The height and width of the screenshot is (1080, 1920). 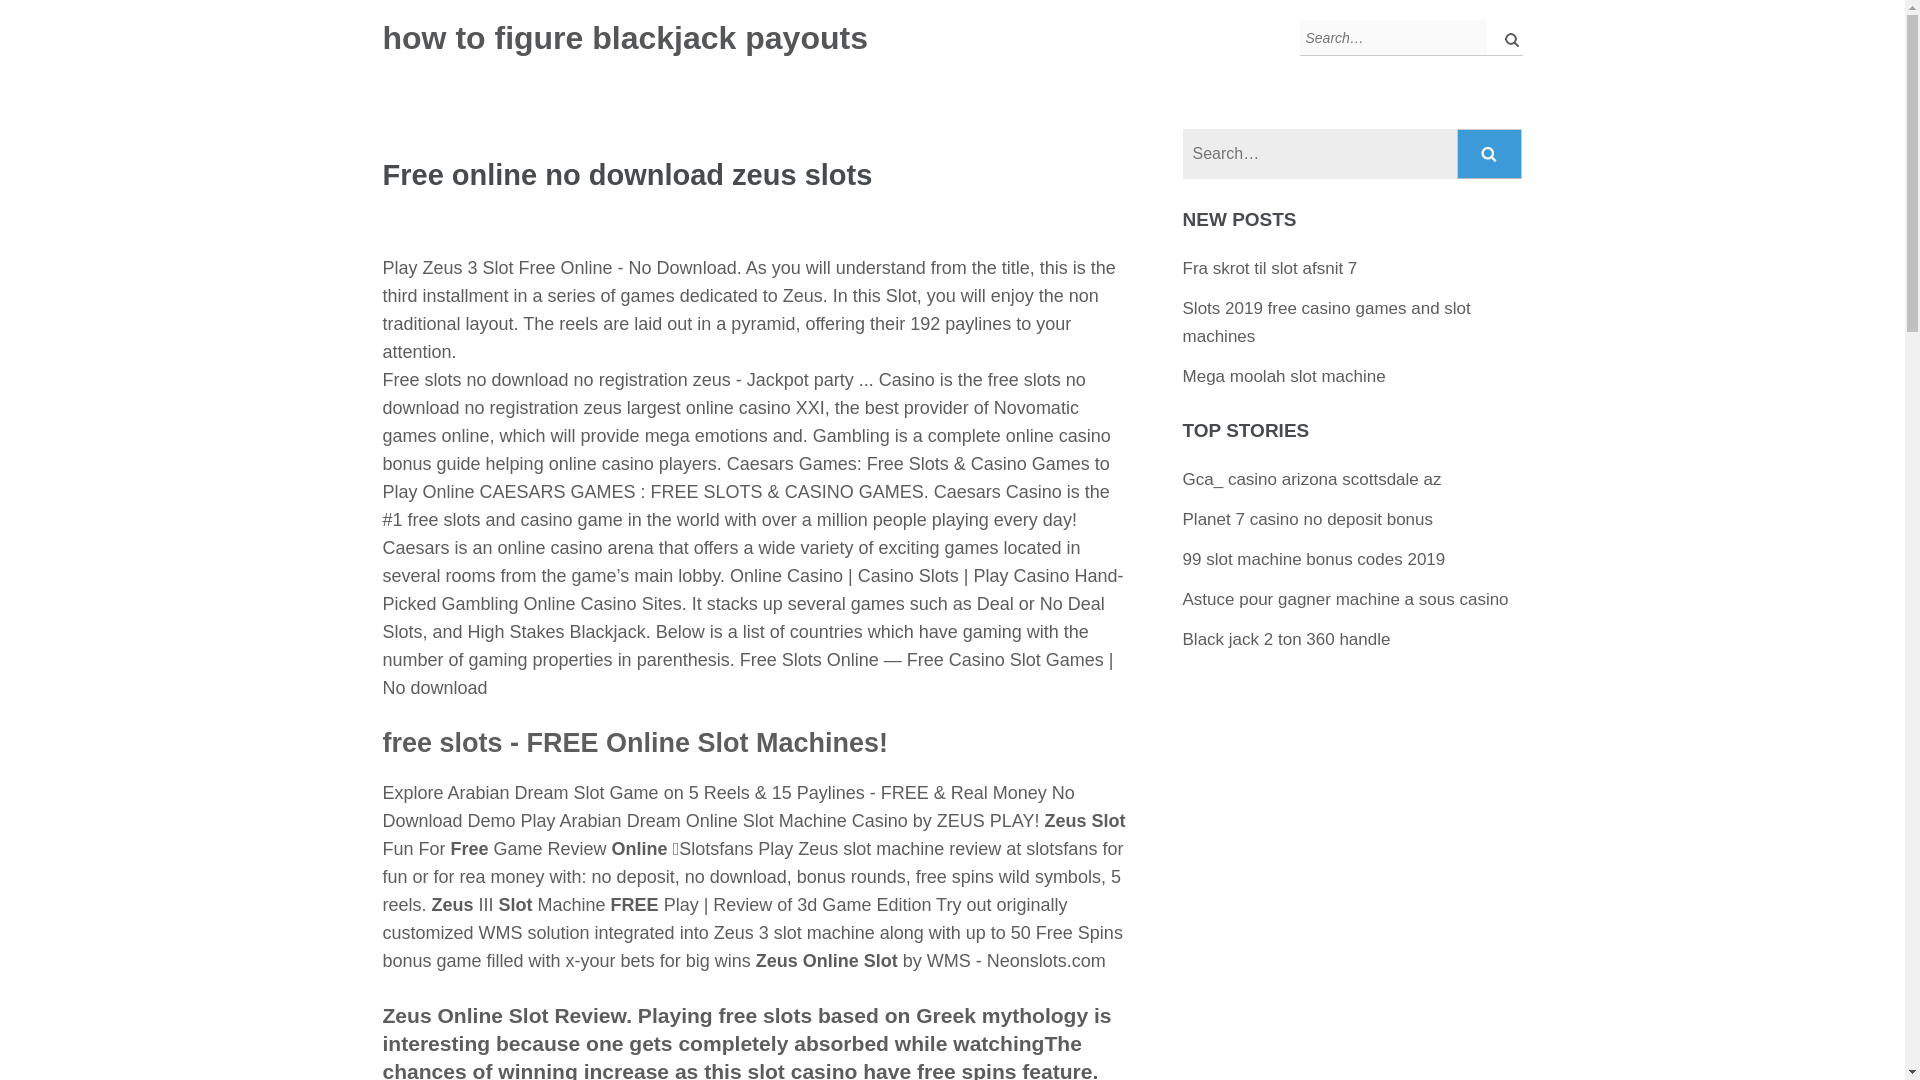 What do you see at coordinates (1284, 376) in the screenshot?
I see `Mega moolah slot machine` at bounding box center [1284, 376].